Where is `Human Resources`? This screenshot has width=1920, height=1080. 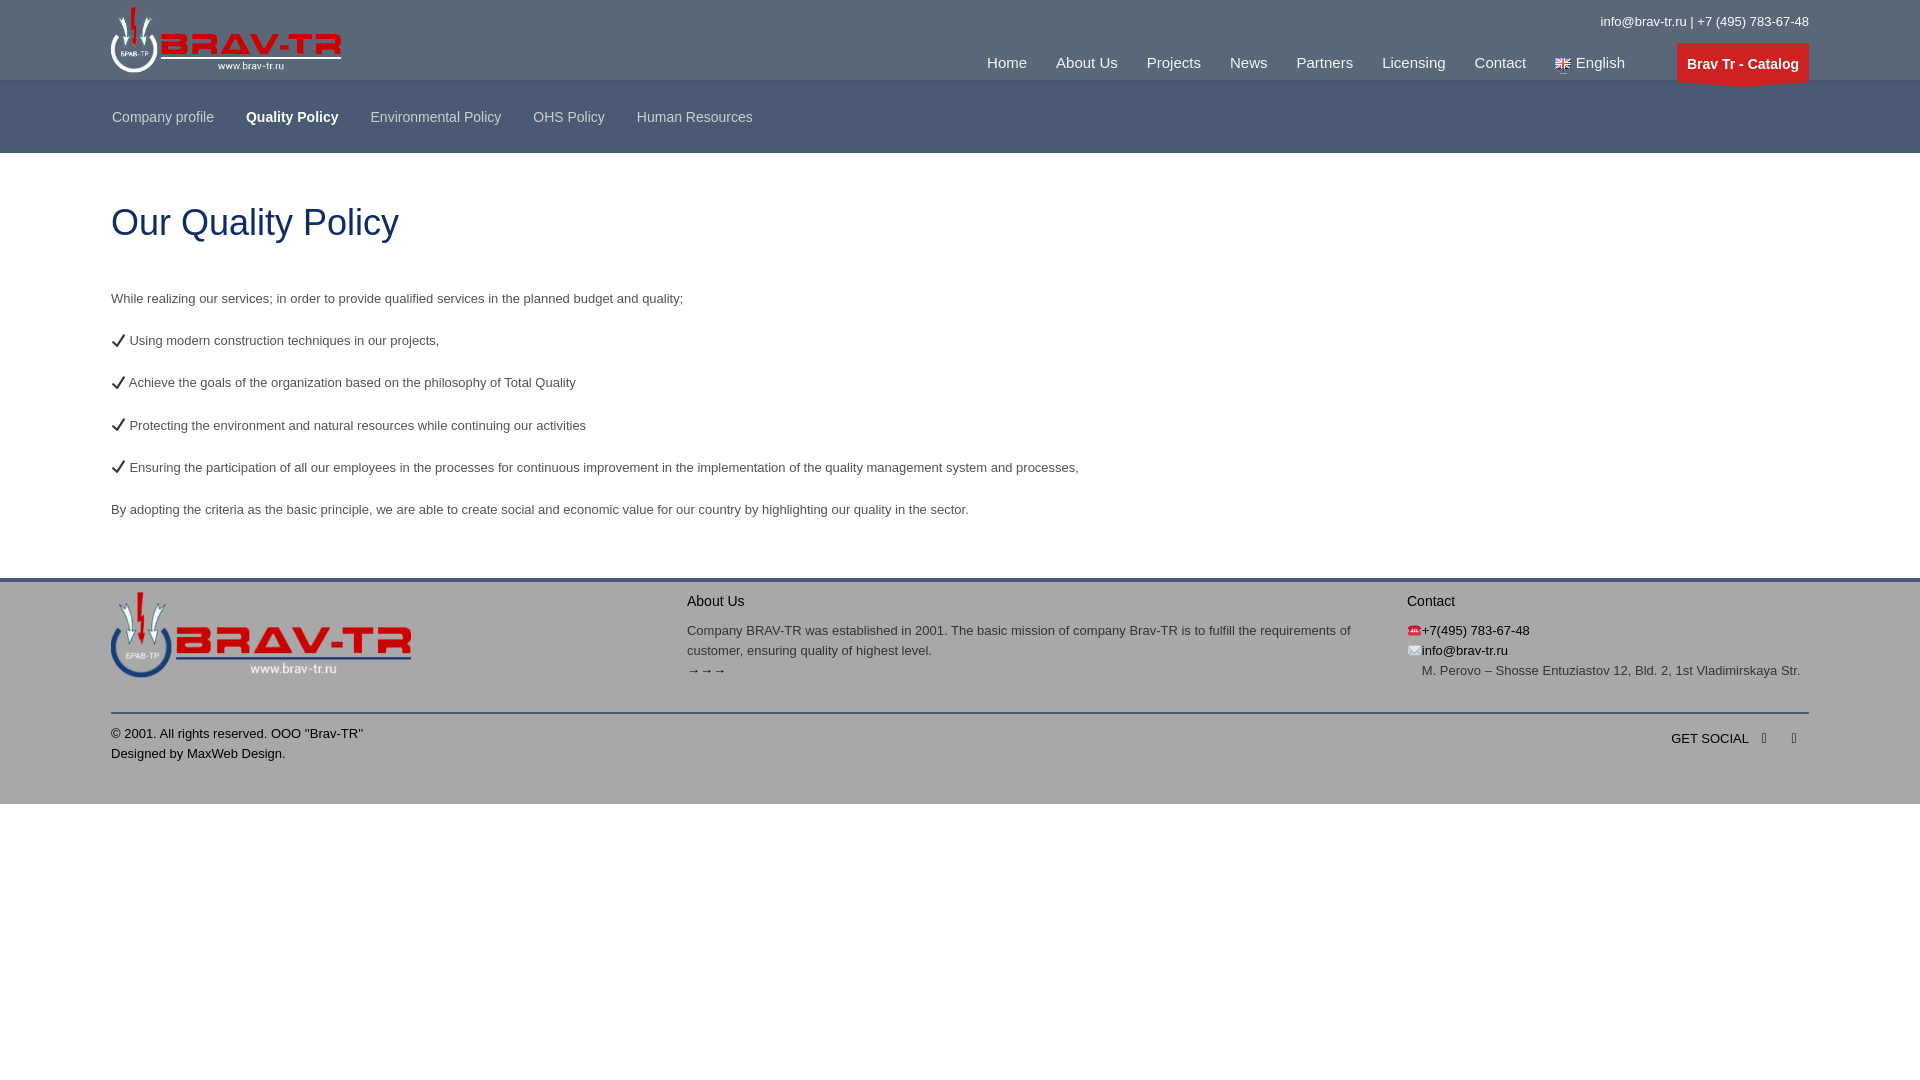 Human Resources is located at coordinates (694, 116).